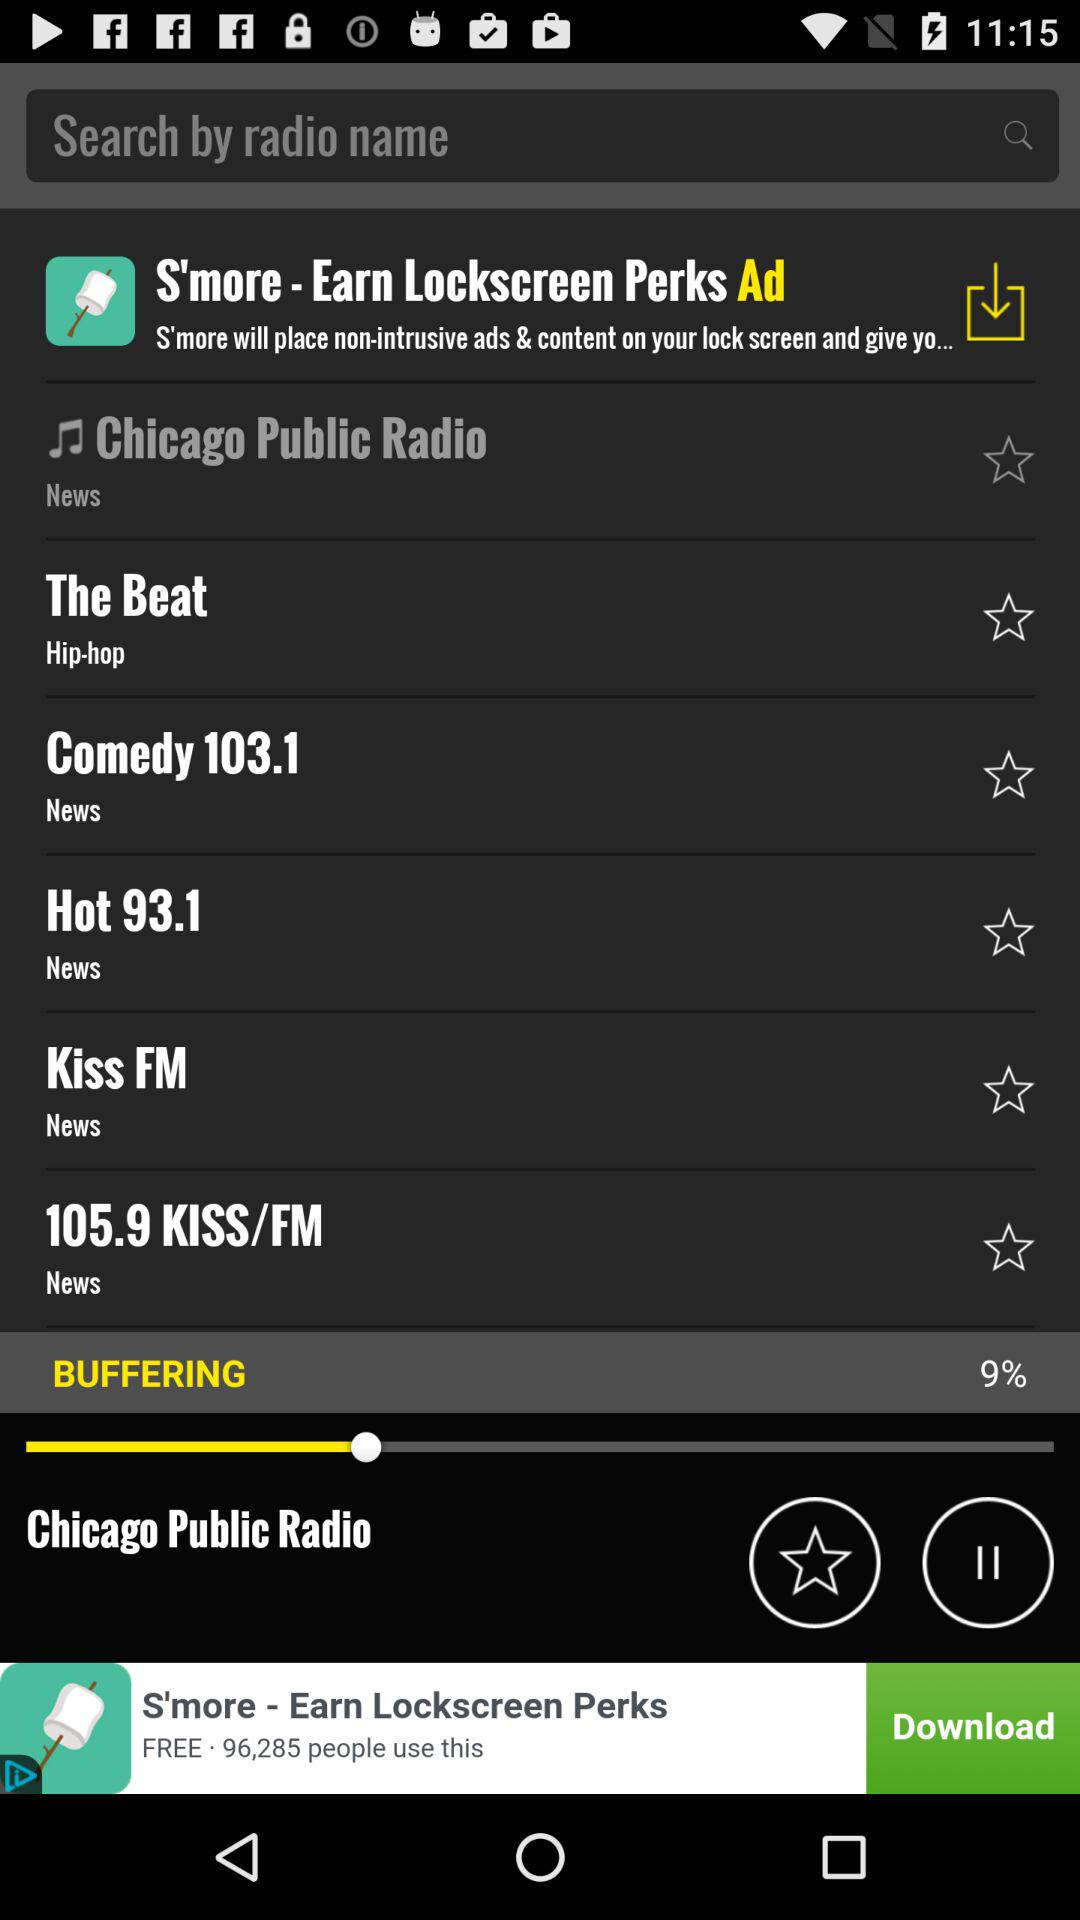 The height and width of the screenshot is (1920, 1080). Describe the element at coordinates (996, 300) in the screenshot. I see `download the advertisement` at that location.